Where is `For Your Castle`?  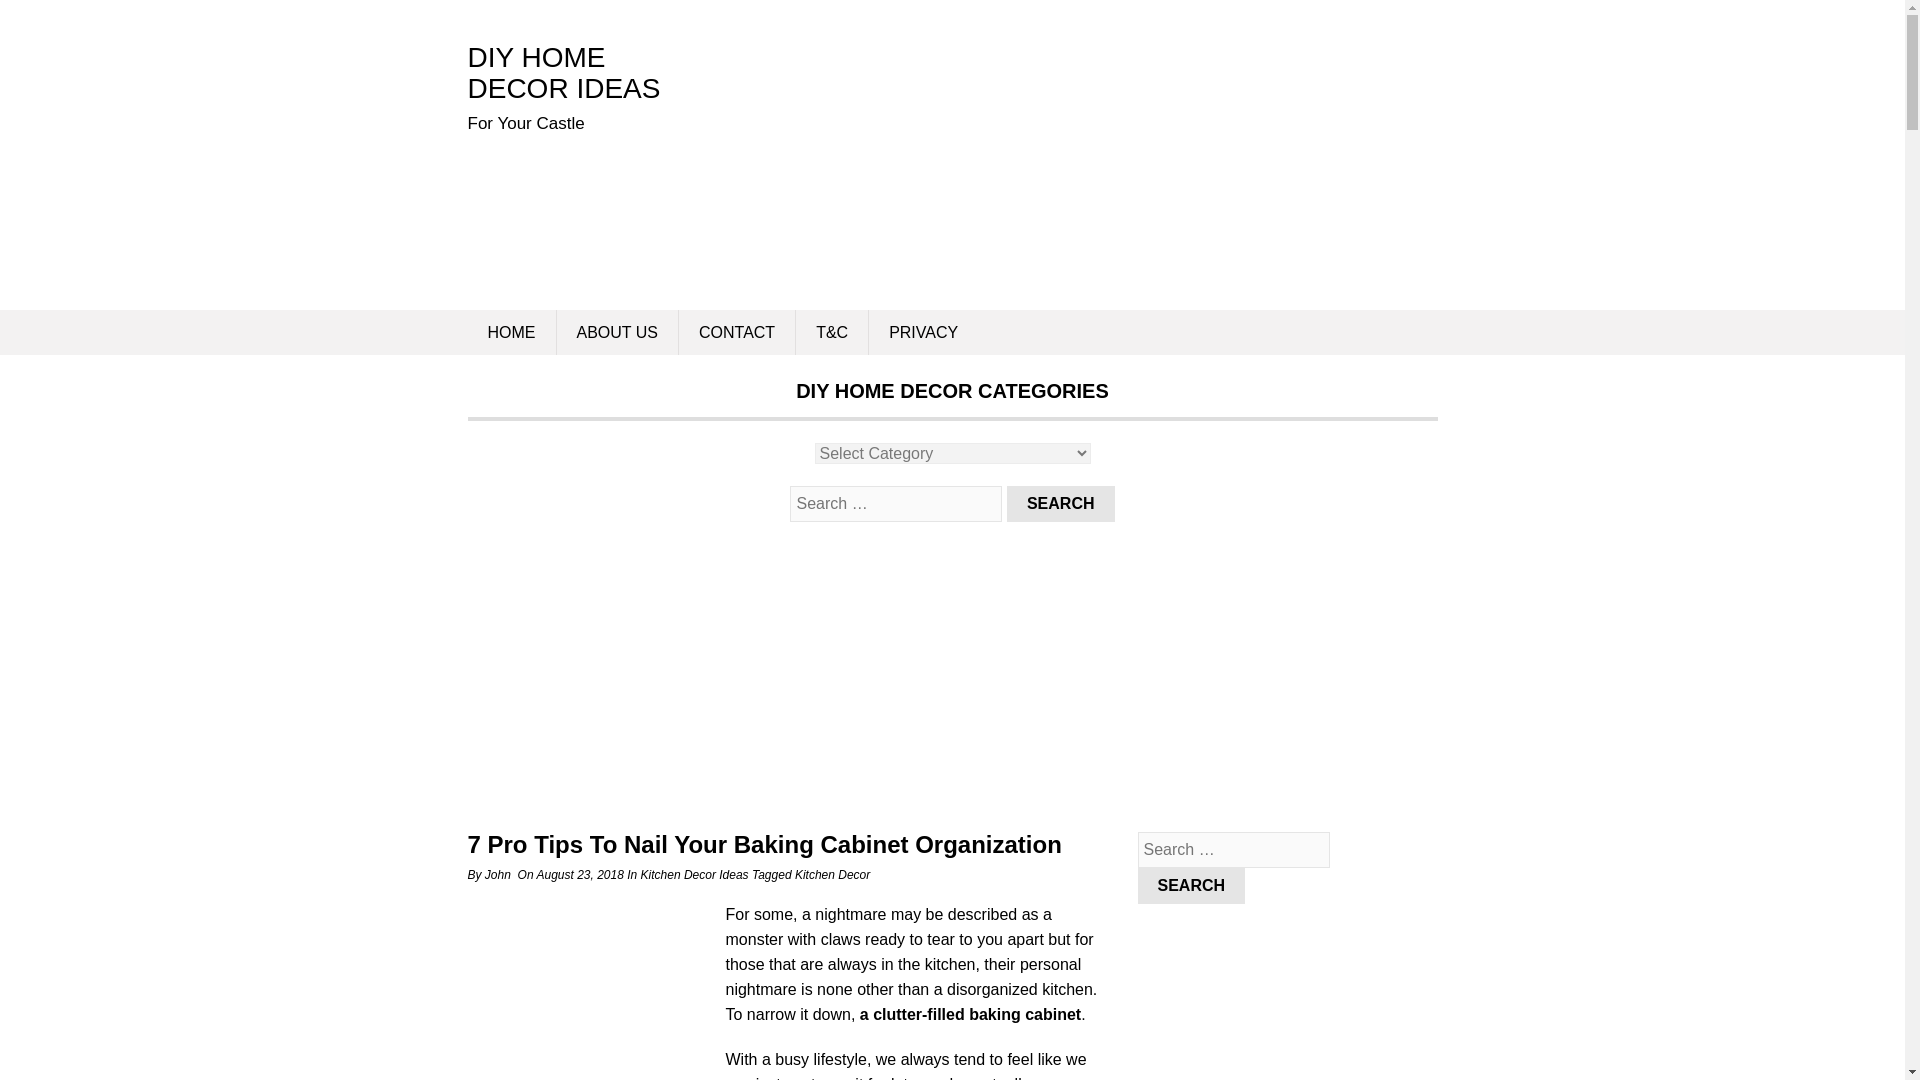
For Your Castle is located at coordinates (564, 72).